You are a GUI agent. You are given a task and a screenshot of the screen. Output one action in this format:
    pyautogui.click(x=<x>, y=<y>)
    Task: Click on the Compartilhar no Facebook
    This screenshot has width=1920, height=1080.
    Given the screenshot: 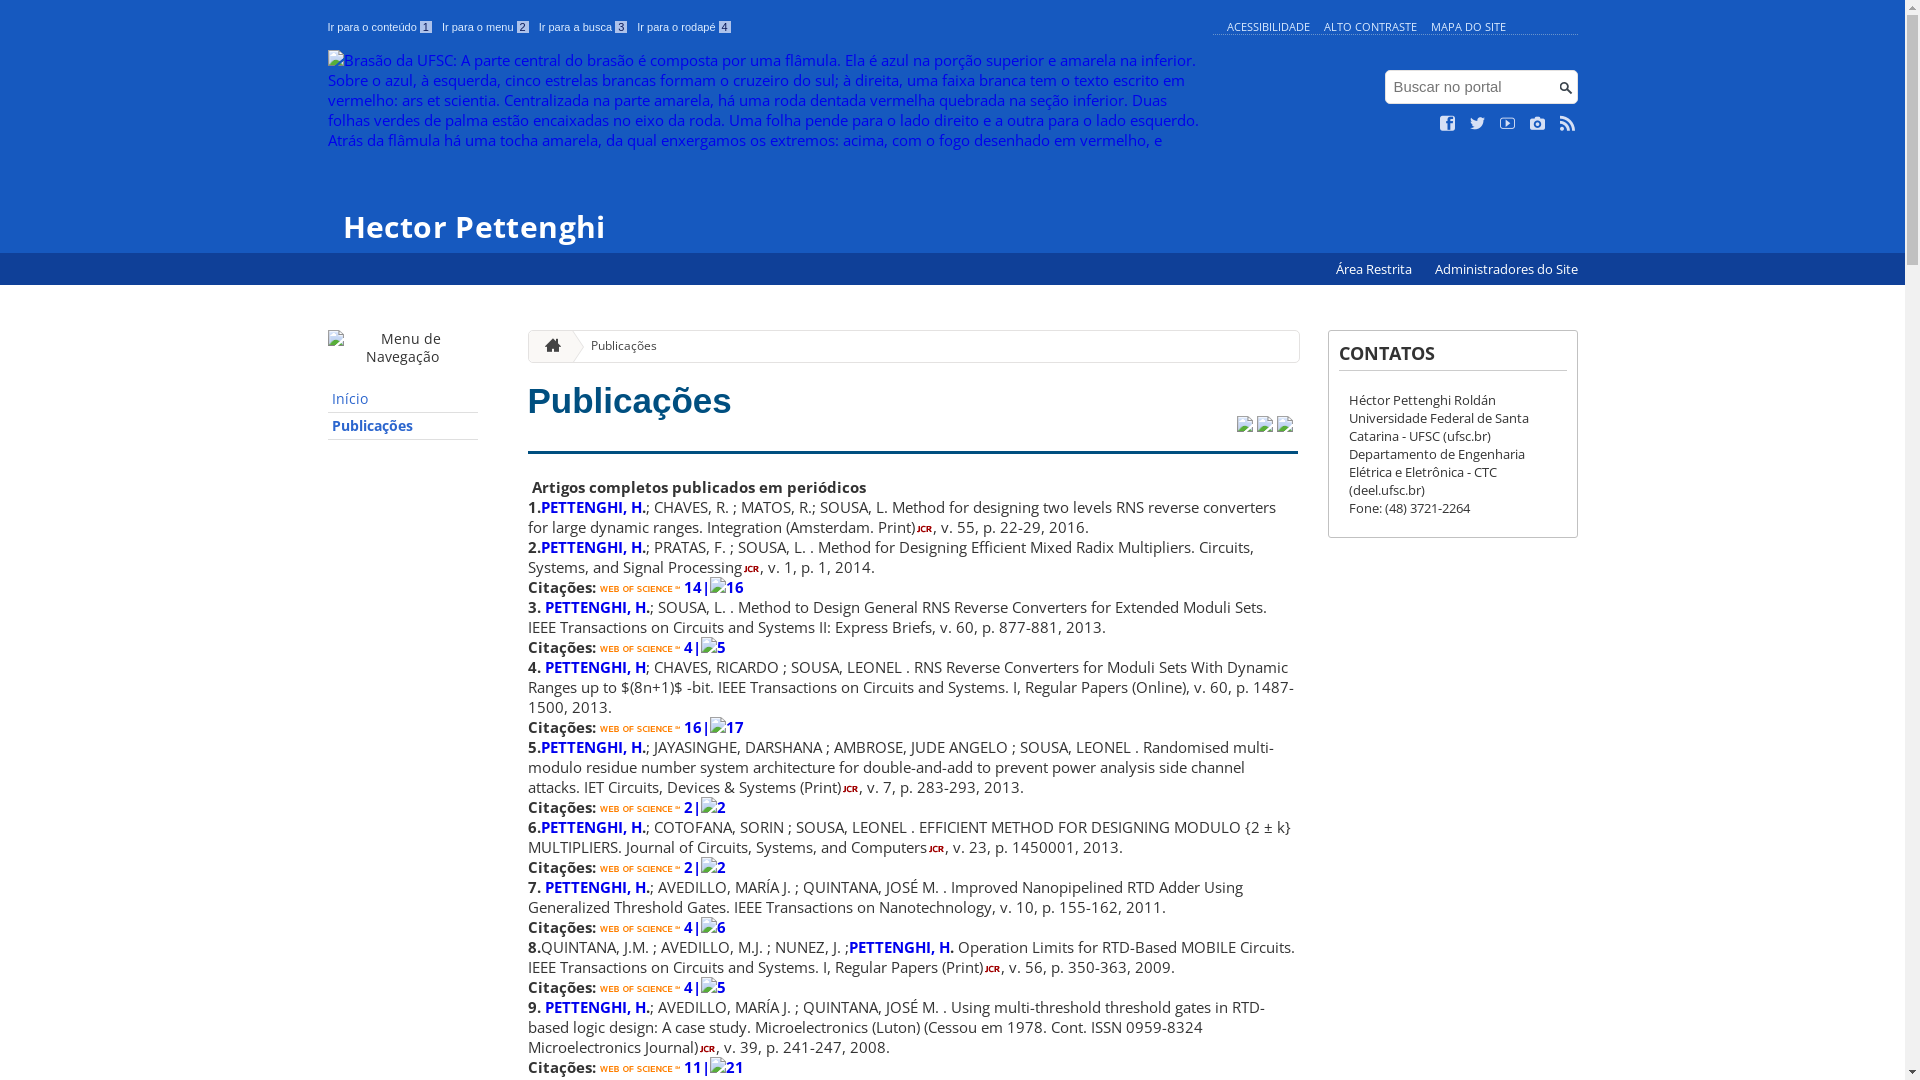 What is the action you would take?
    pyautogui.click(x=1264, y=426)
    